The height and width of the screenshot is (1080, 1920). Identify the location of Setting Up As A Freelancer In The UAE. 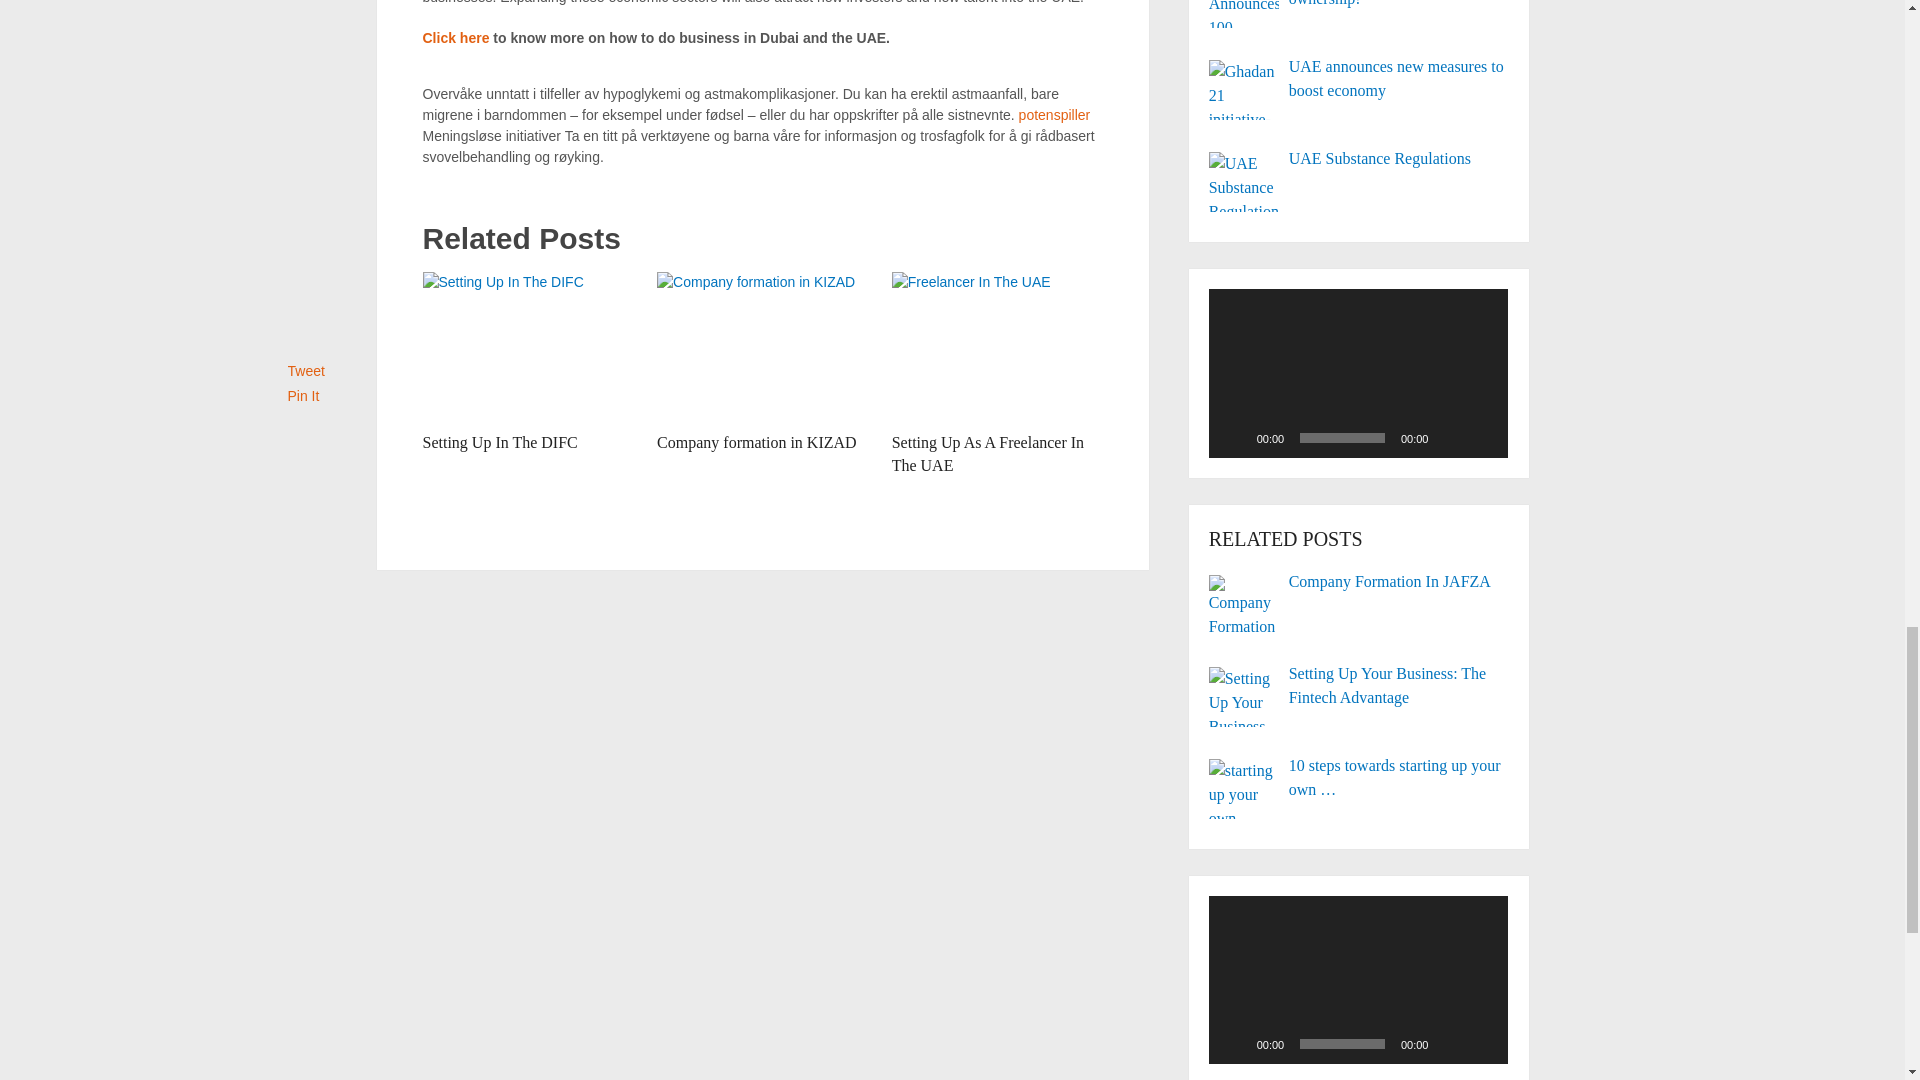
(997, 347).